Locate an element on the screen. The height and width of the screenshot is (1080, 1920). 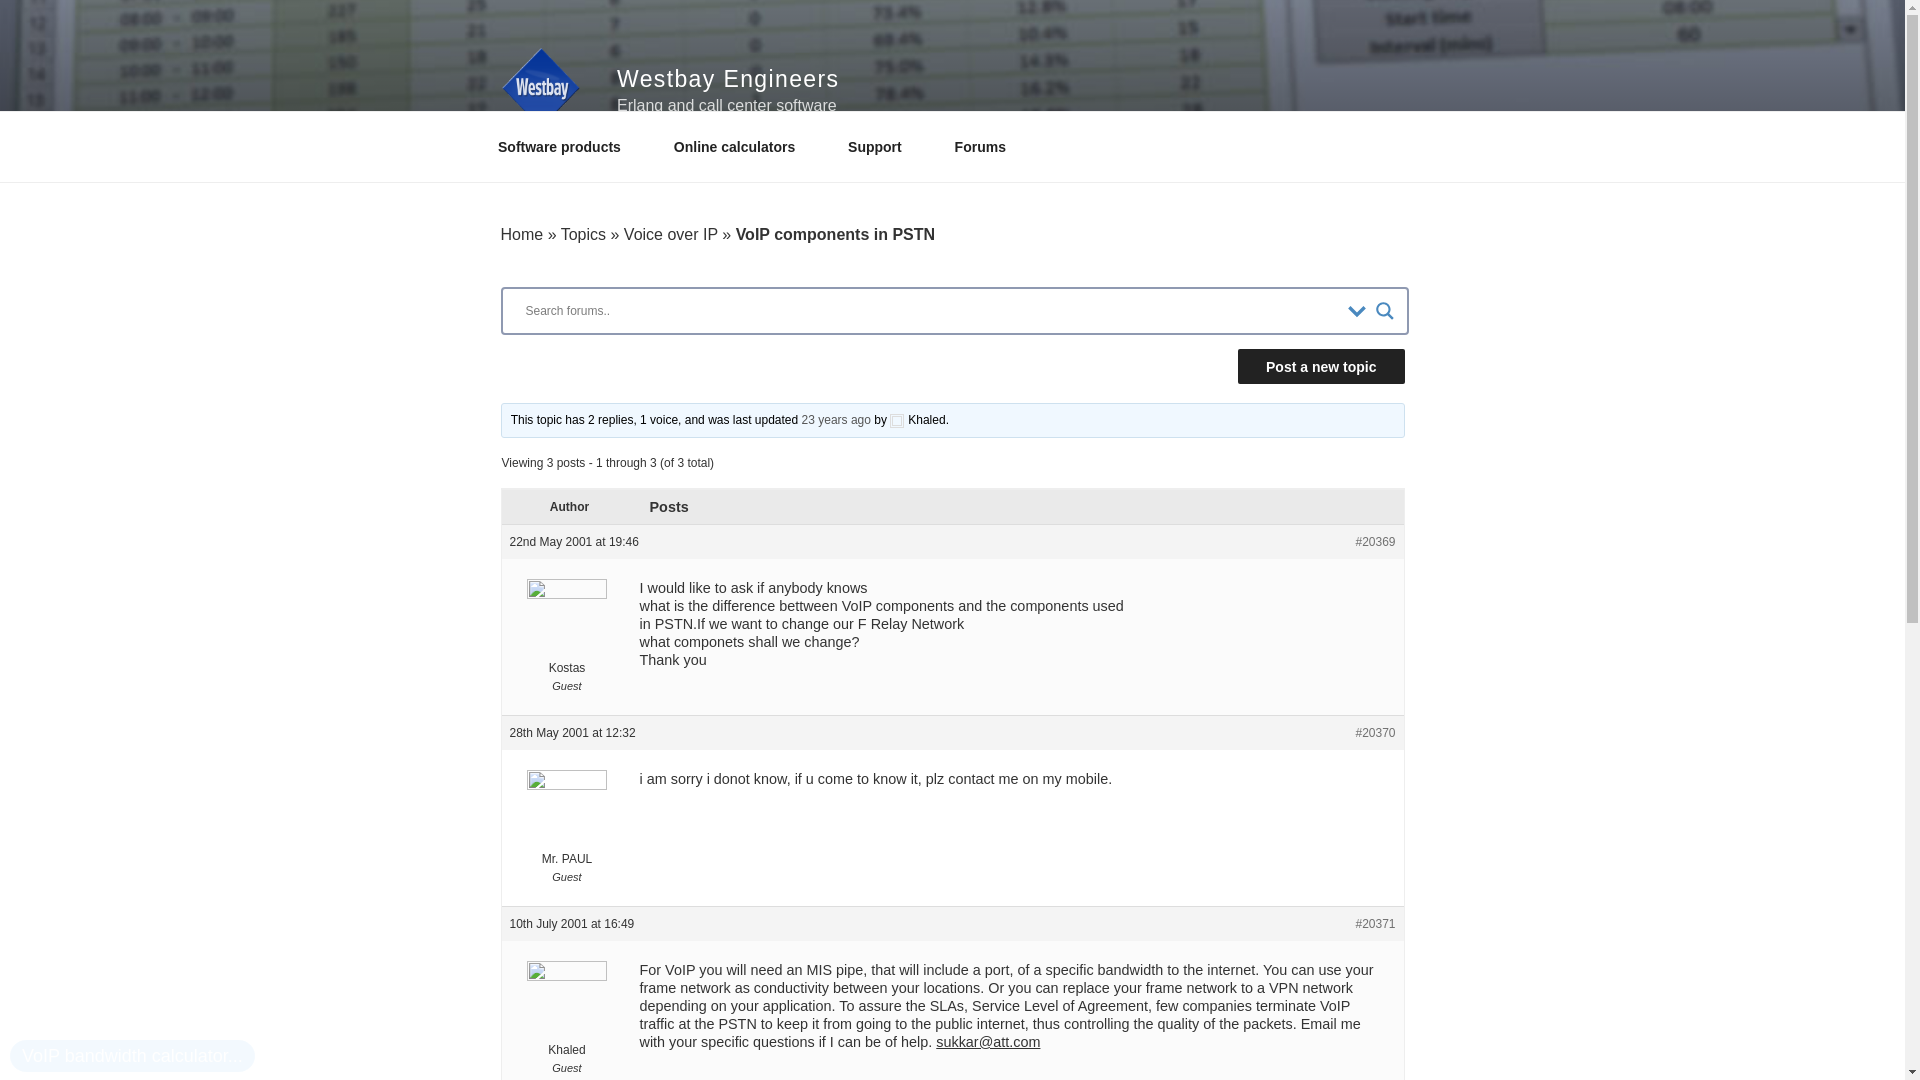
Westbay Engineers is located at coordinates (728, 78).